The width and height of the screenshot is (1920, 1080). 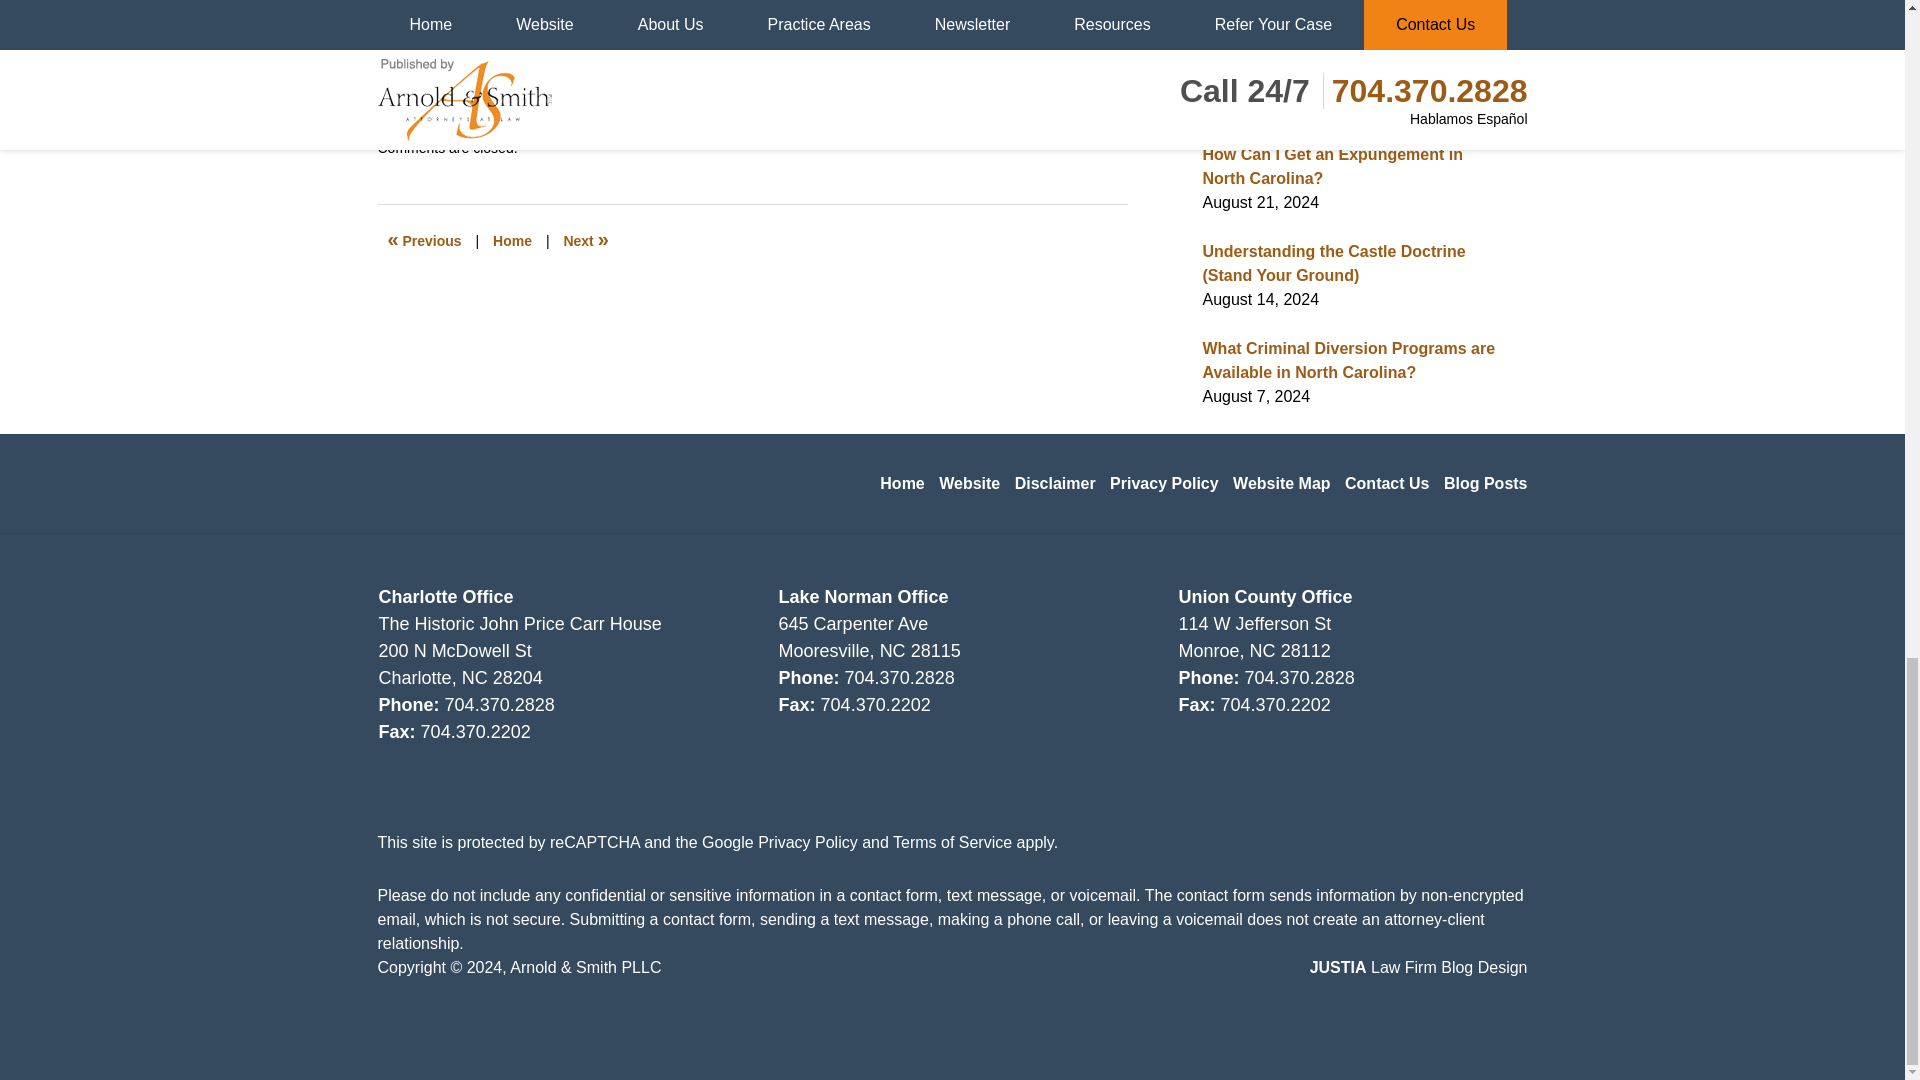 I want to click on Supreme Court to Hear Case About Warrantless Blood Testing, so click(x=644, y=82).